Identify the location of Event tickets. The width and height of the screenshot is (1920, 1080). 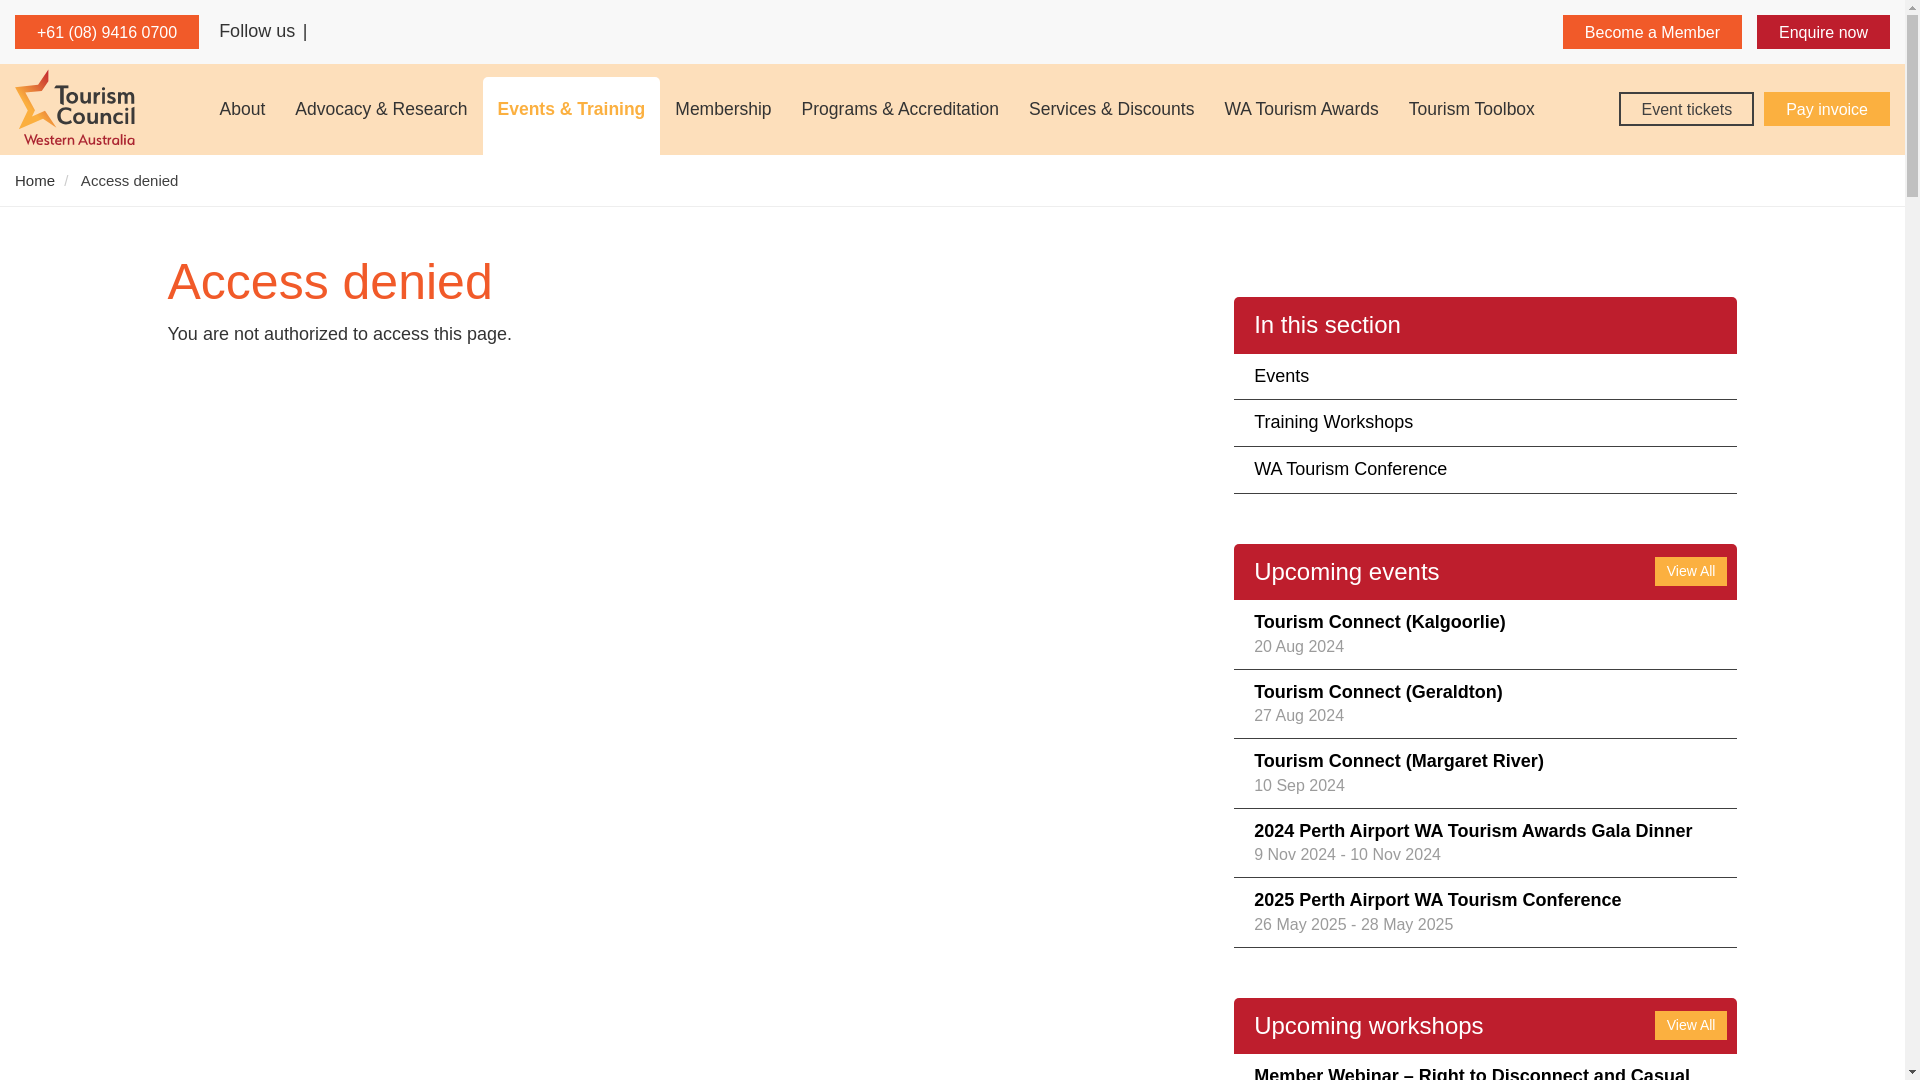
(1686, 108).